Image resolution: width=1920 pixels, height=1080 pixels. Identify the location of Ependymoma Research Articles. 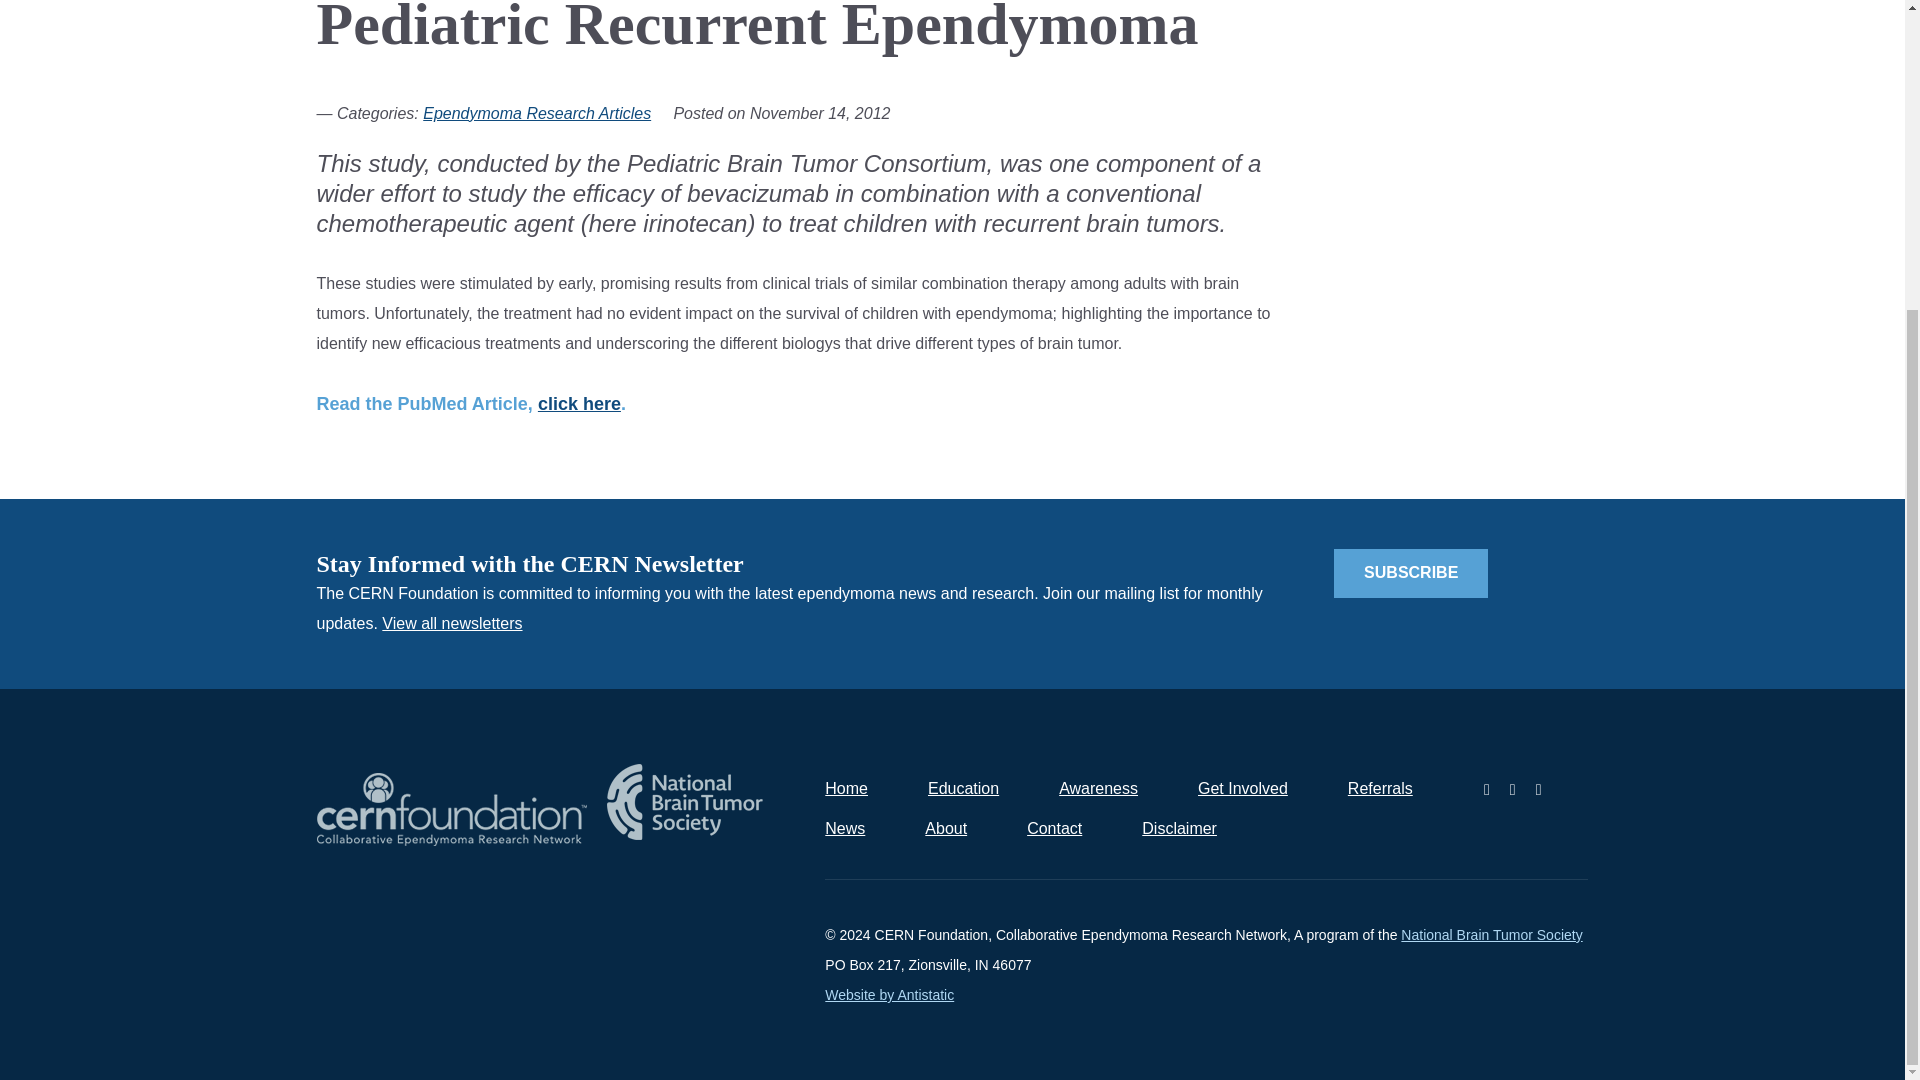
(536, 113).